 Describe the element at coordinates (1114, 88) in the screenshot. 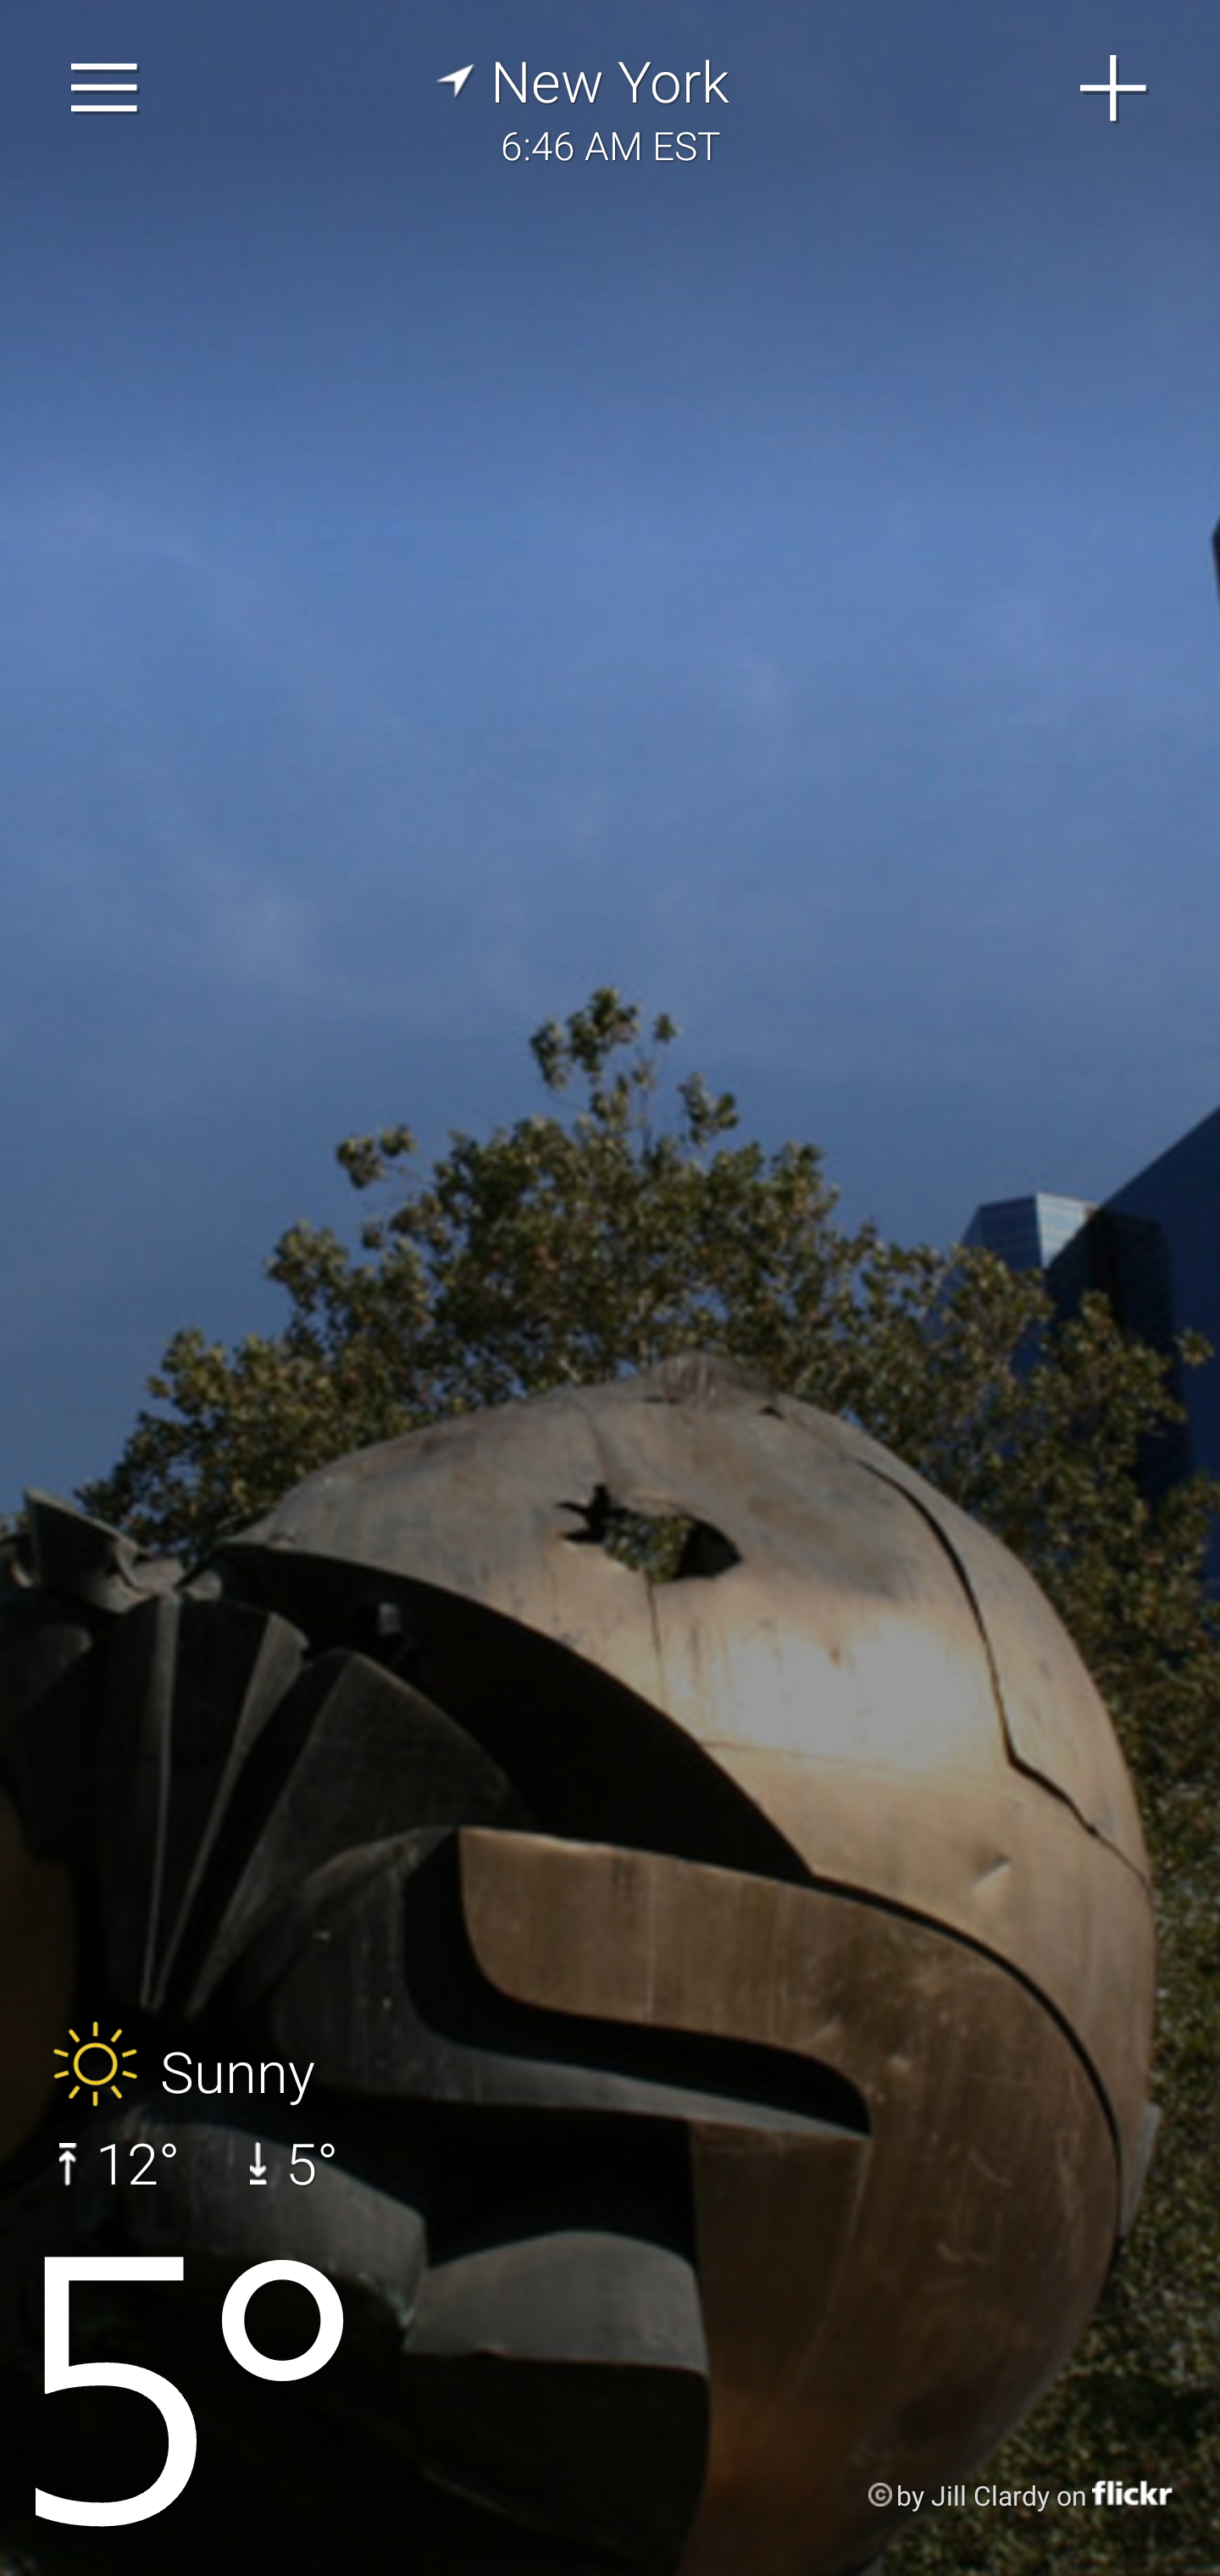

I see `Add City` at that location.